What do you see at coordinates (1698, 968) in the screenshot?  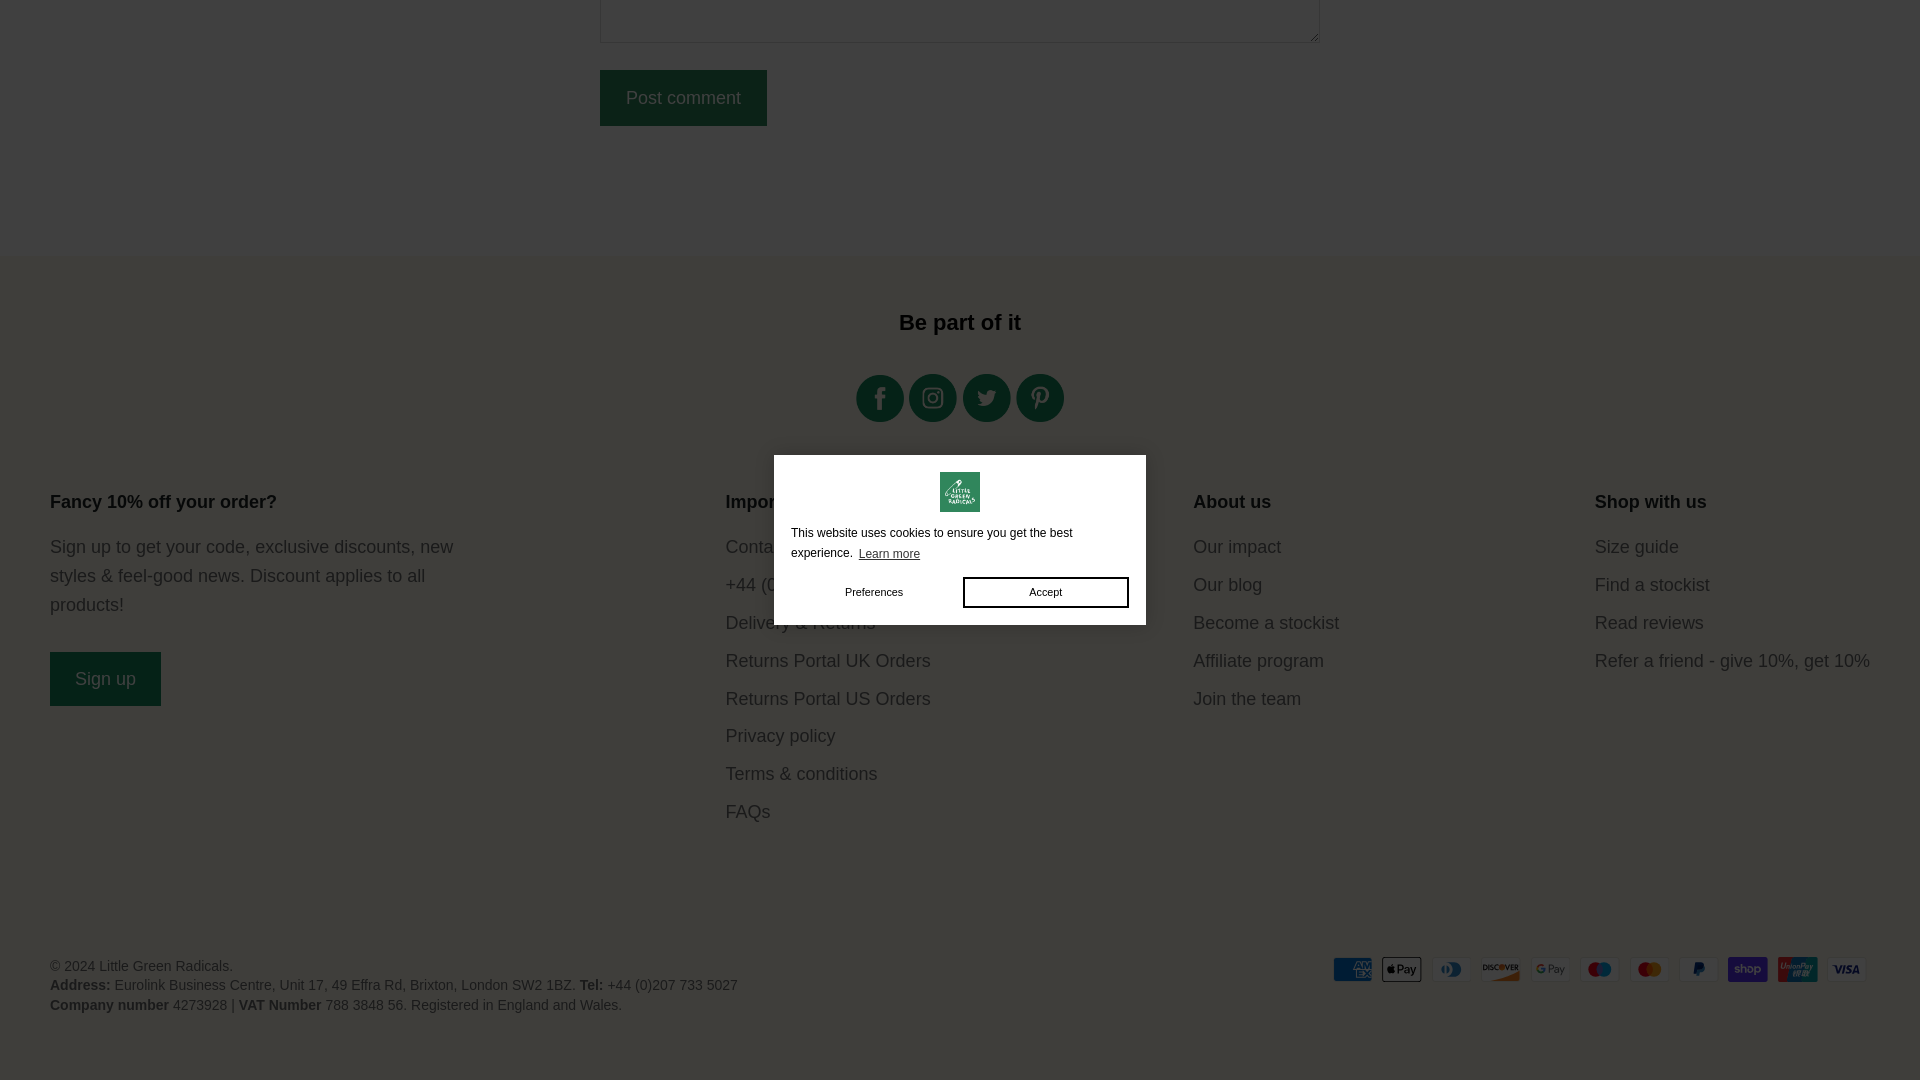 I see `PayPal` at bounding box center [1698, 968].